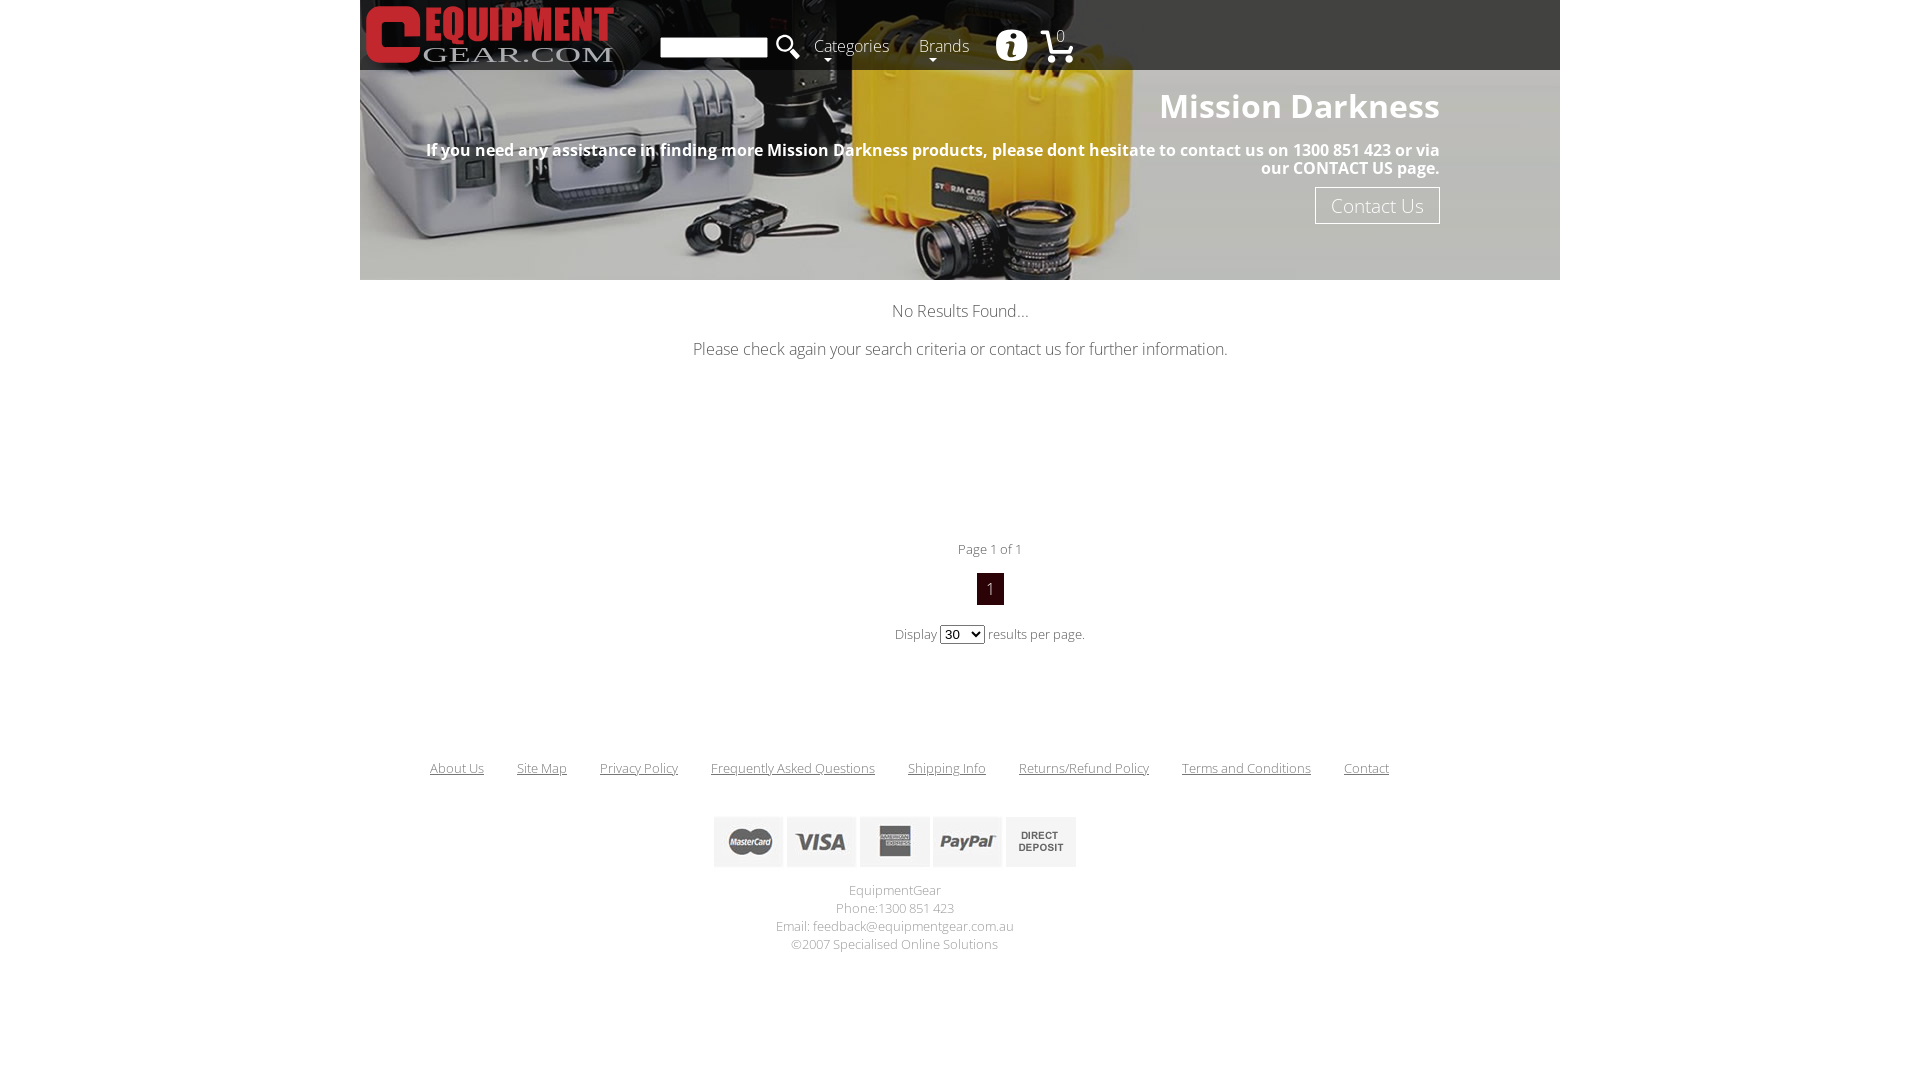 The width and height of the screenshot is (1920, 1080). Describe the element at coordinates (1041, 842) in the screenshot. I see `Bank Deposits Accepted` at that location.